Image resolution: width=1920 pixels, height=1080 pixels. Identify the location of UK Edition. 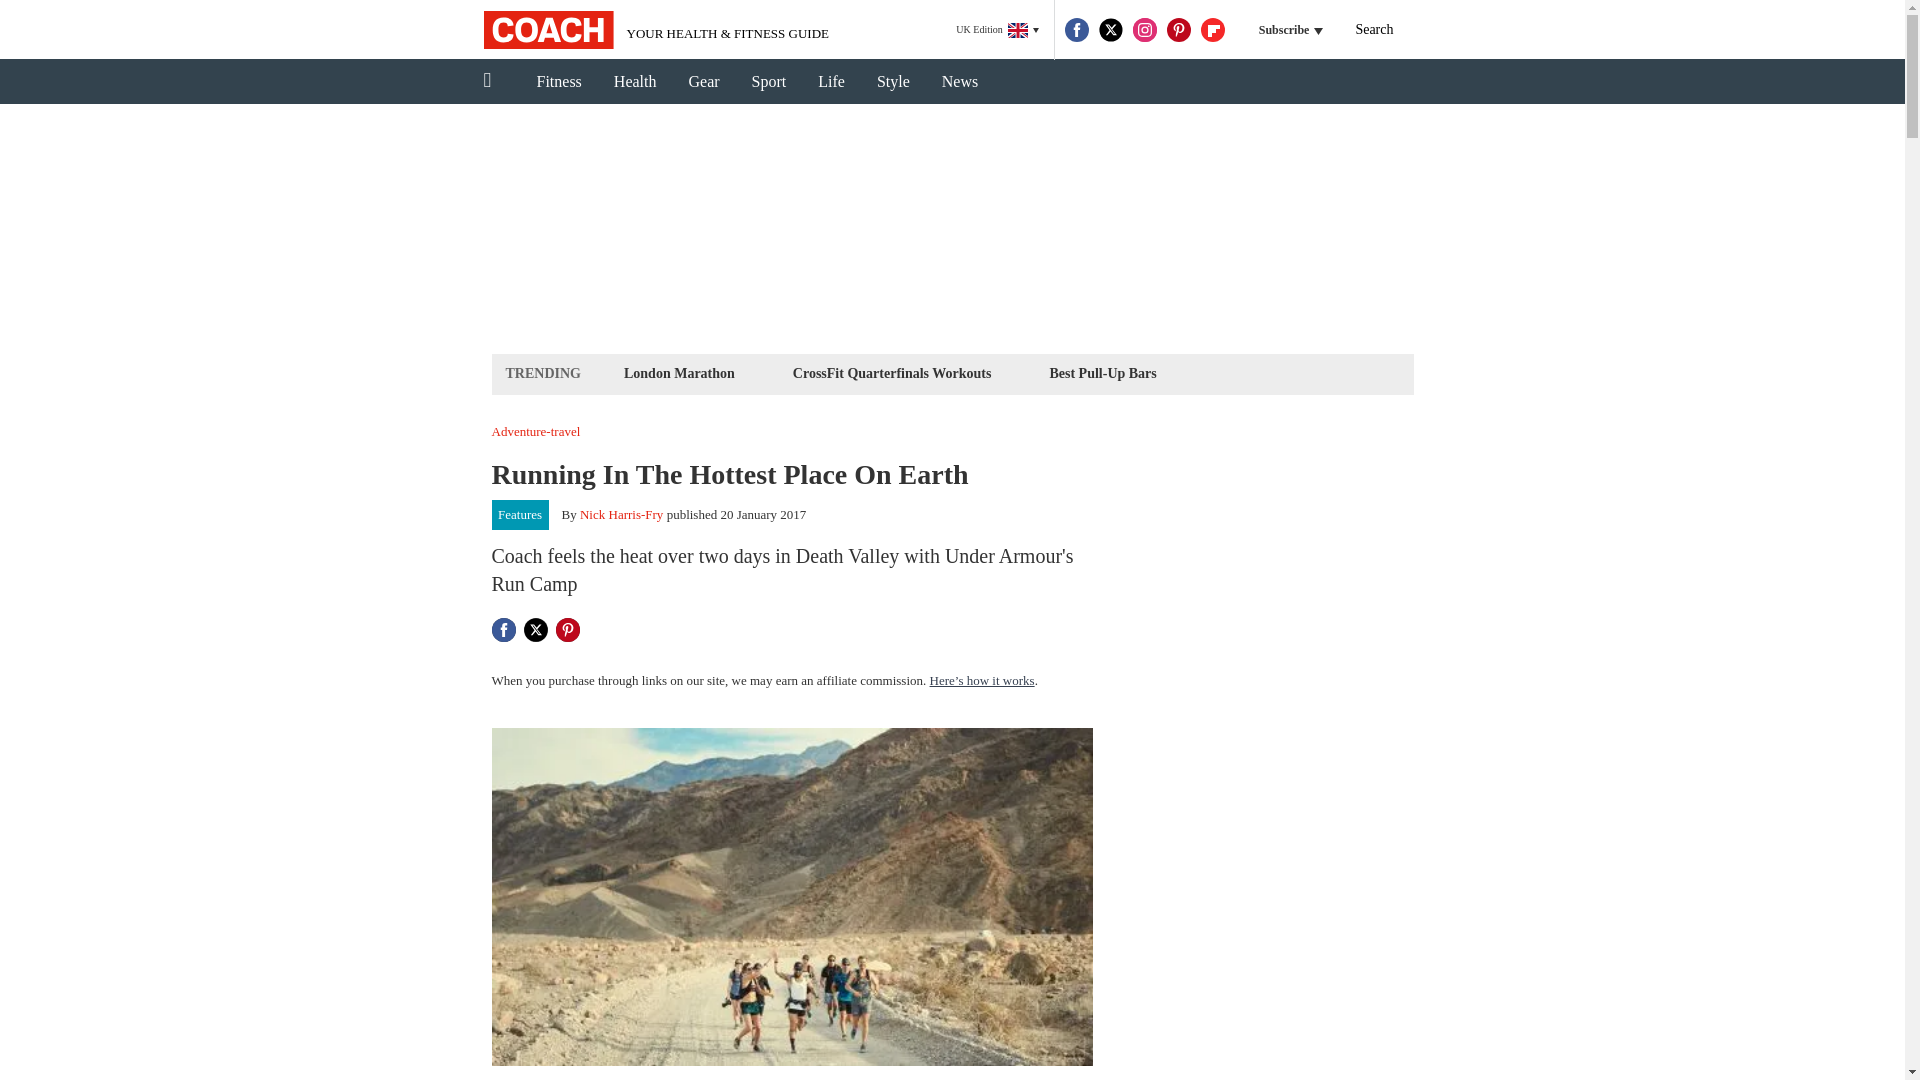
(997, 30).